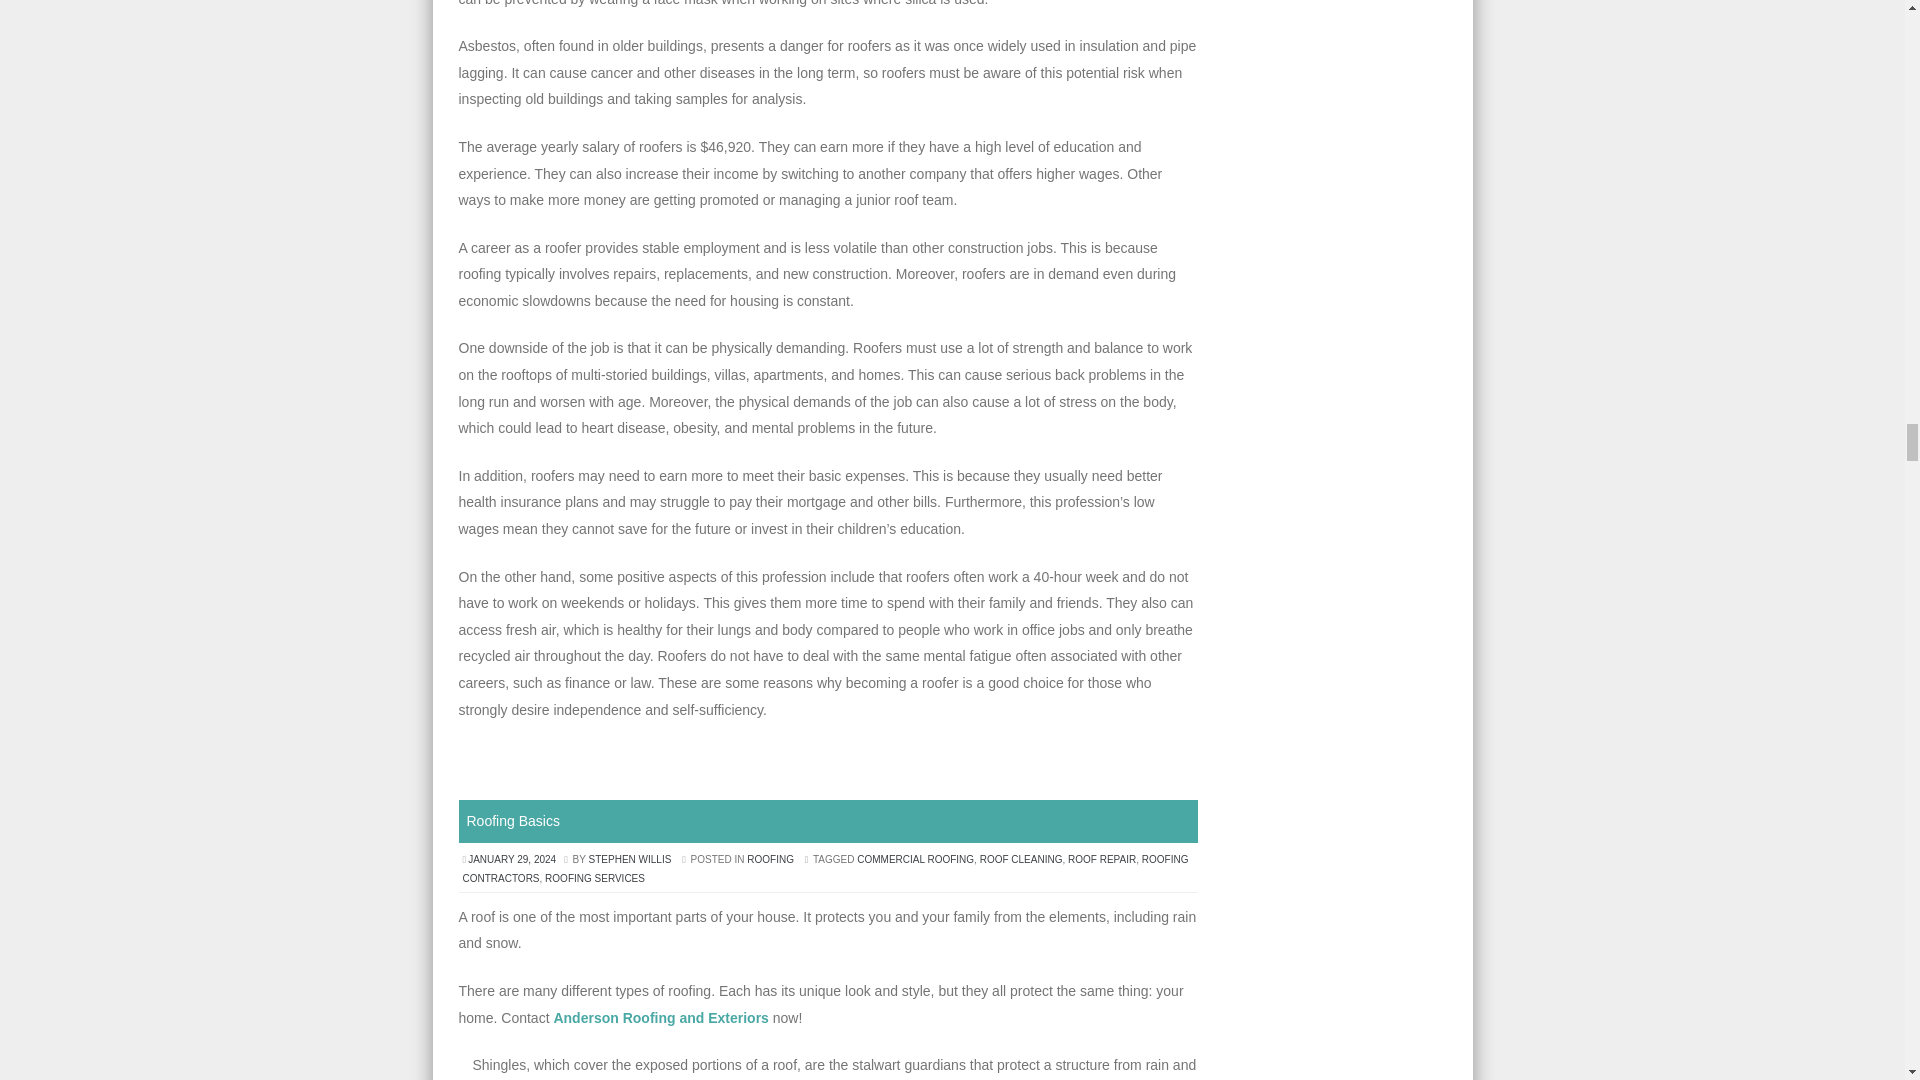  I want to click on Permalink to Roofing Basics, so click(512, 821).